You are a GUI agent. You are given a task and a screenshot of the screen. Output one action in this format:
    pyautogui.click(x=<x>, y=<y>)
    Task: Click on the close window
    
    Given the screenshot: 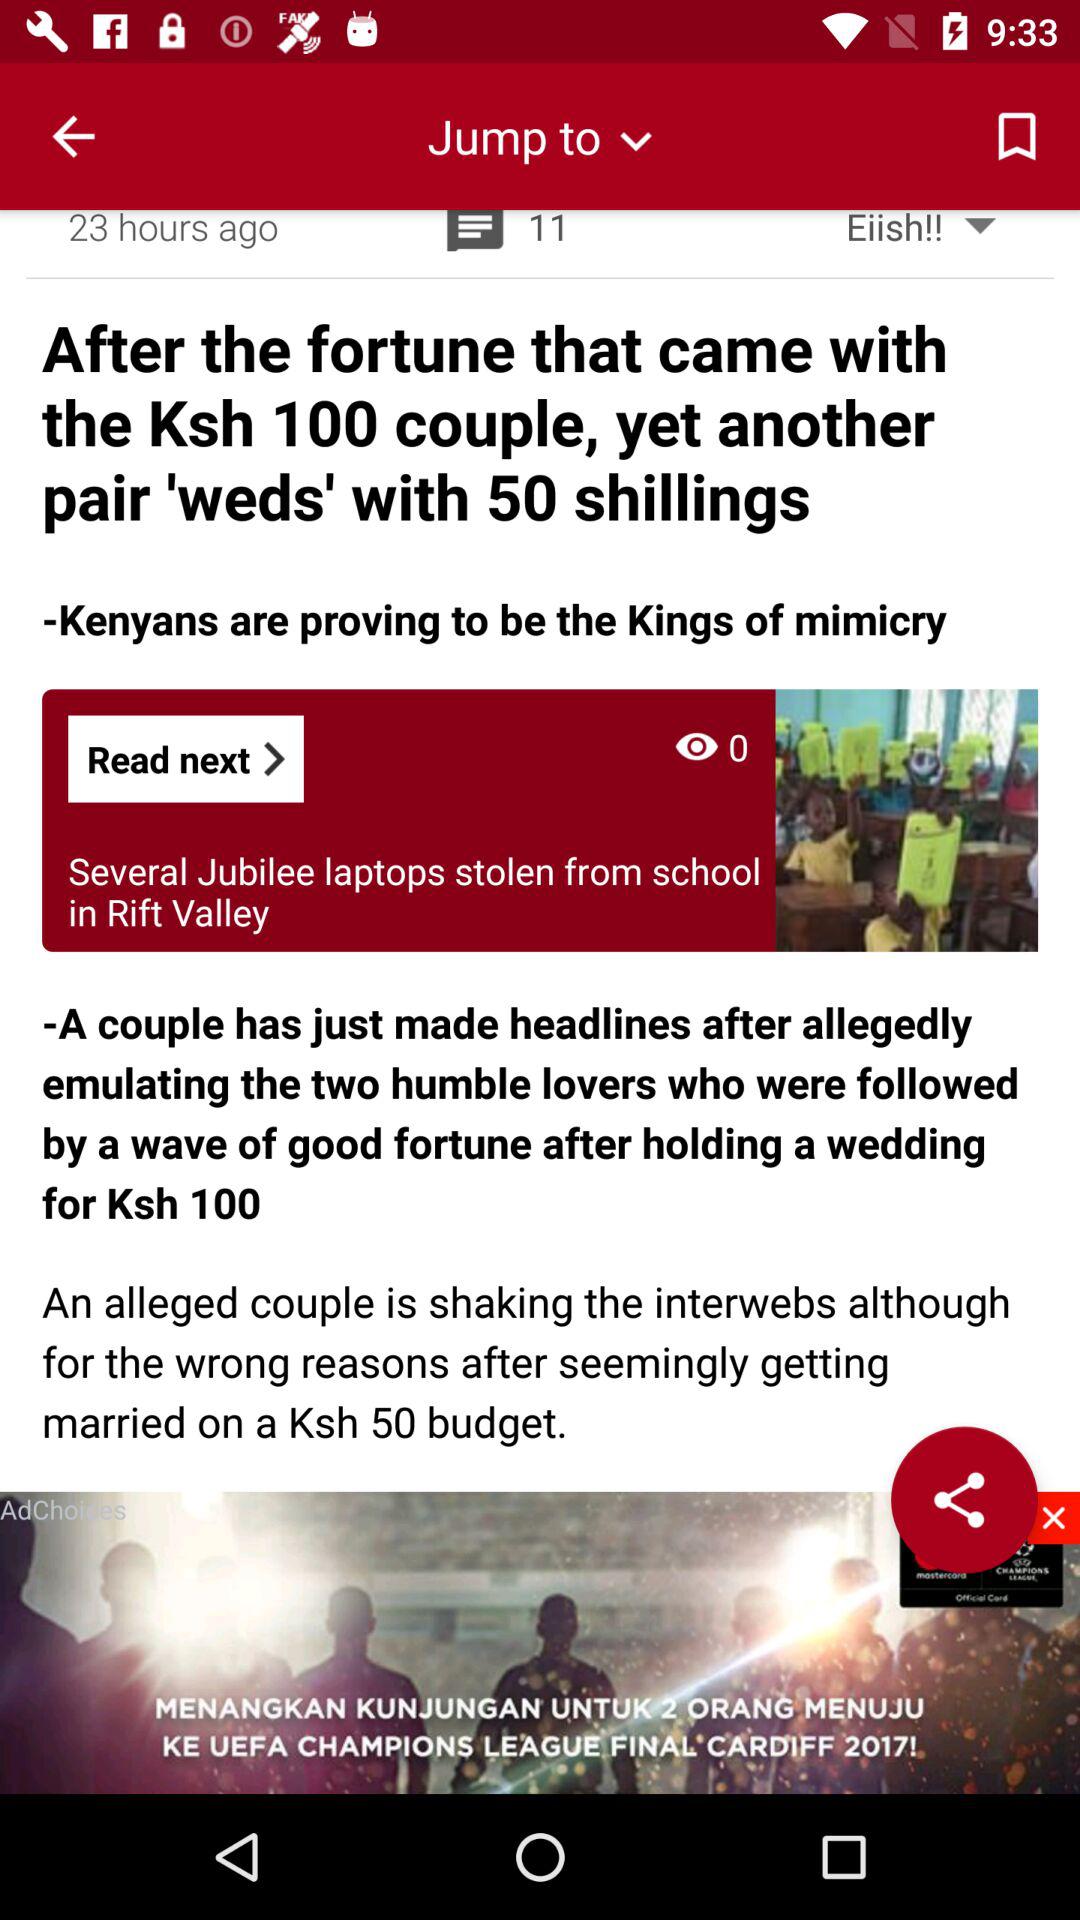 What is the action you would take?
    pyautogui.click(x=1054, y=1518)
    